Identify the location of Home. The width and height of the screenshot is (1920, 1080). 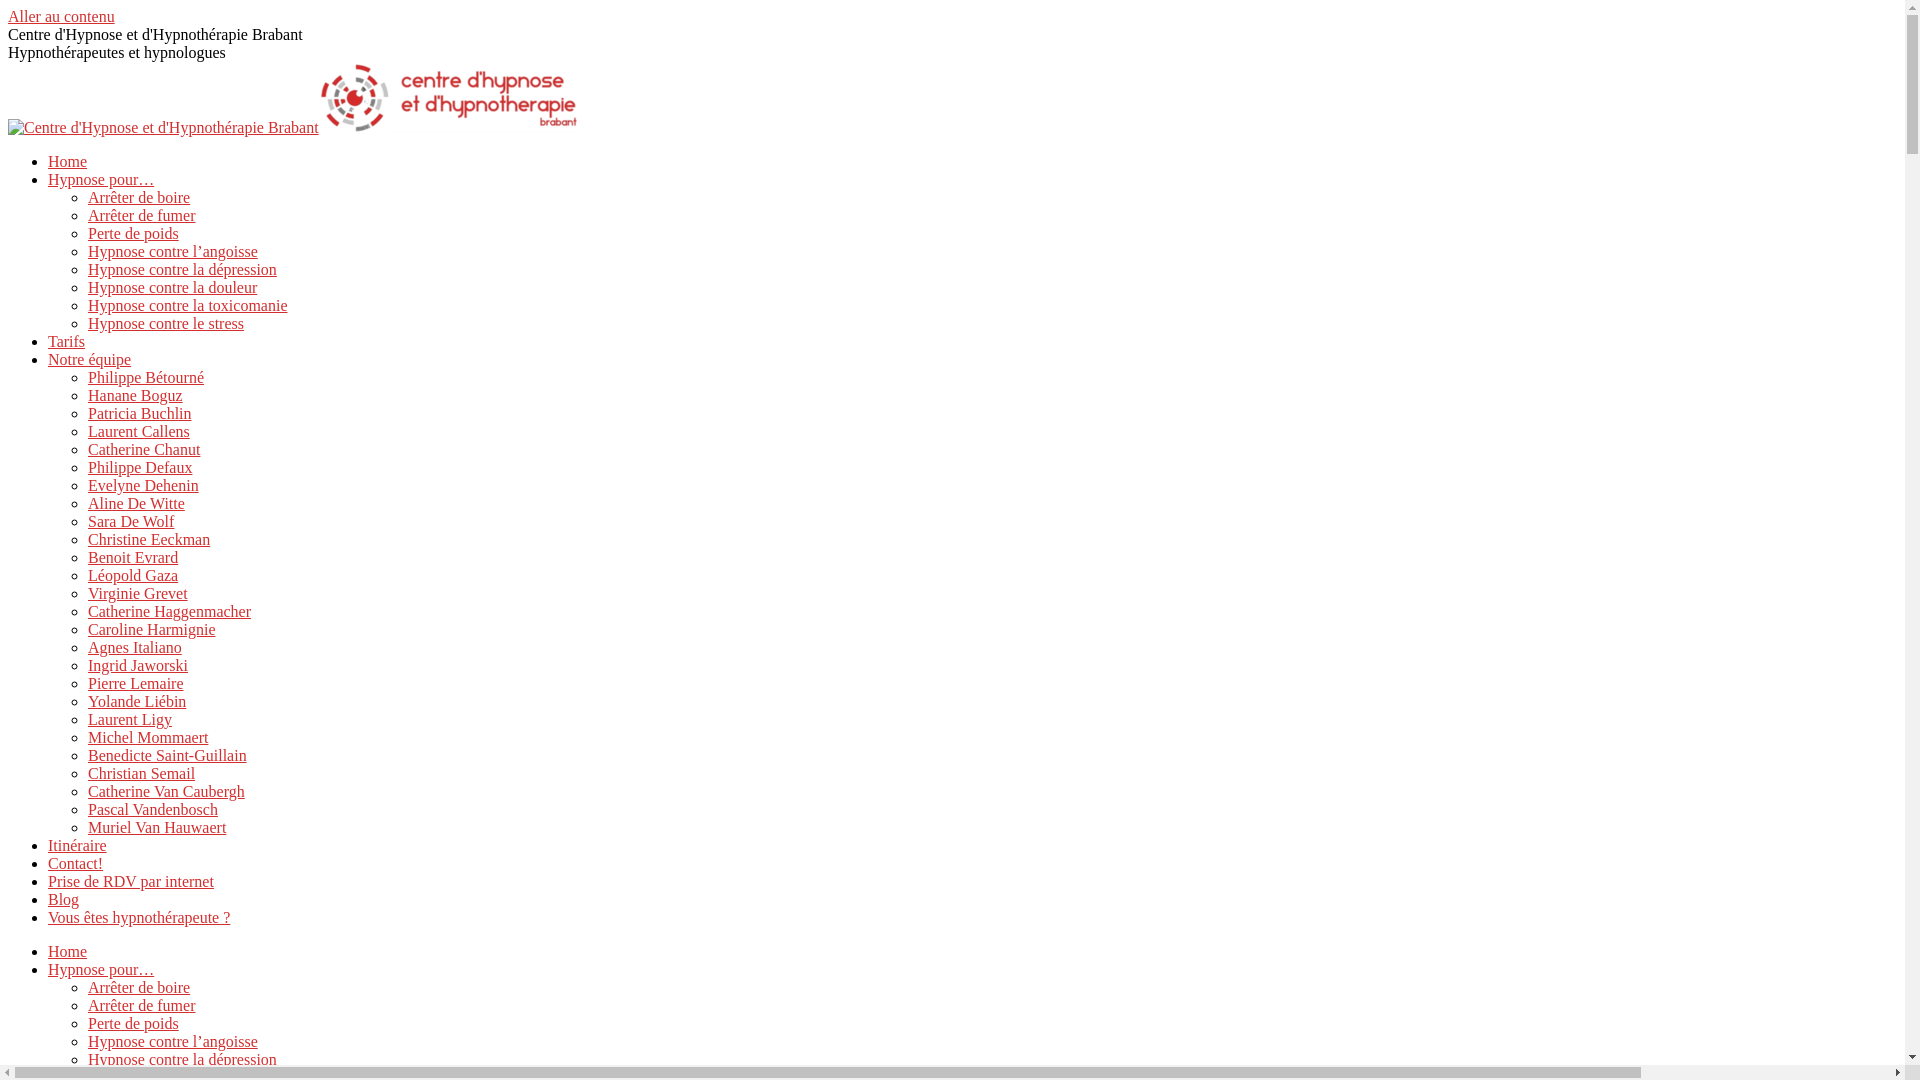
(68, 952).